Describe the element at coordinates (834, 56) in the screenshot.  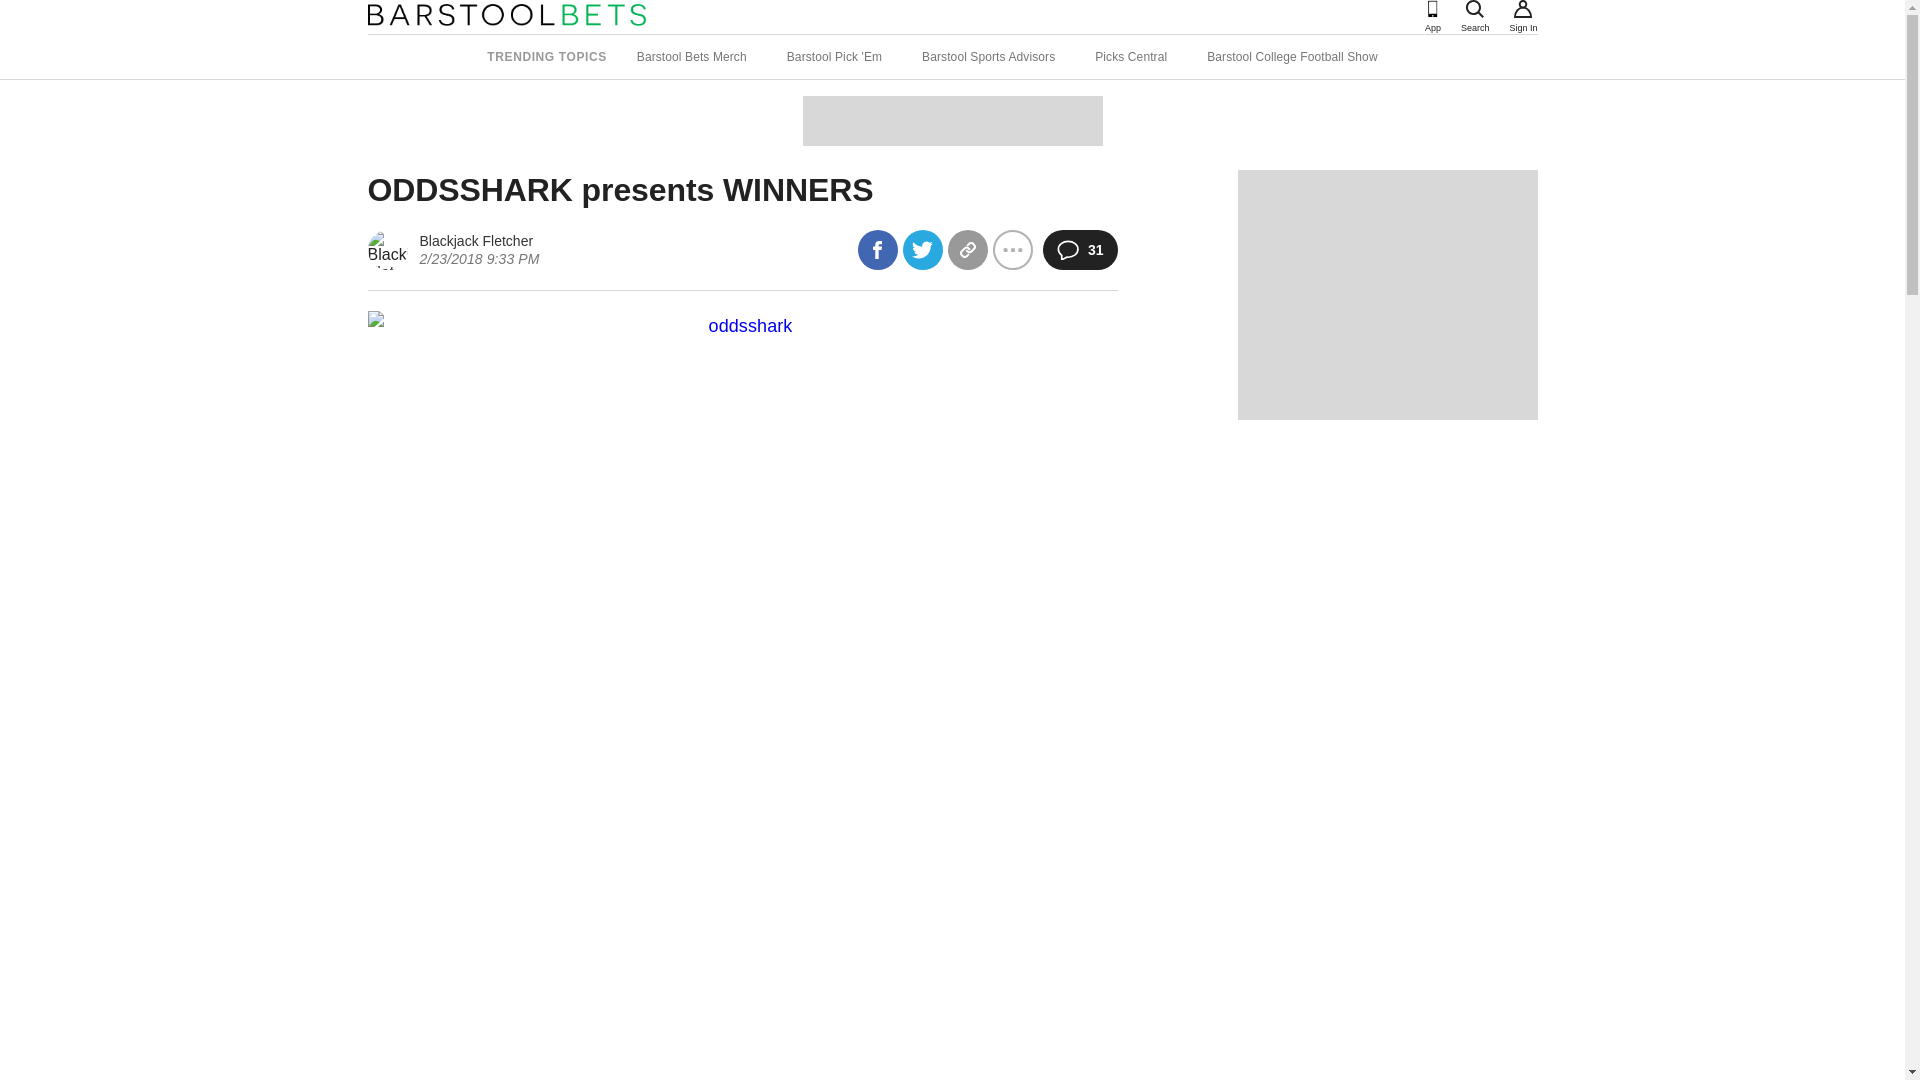
I see `Barstool Pick 'Em` at that location.